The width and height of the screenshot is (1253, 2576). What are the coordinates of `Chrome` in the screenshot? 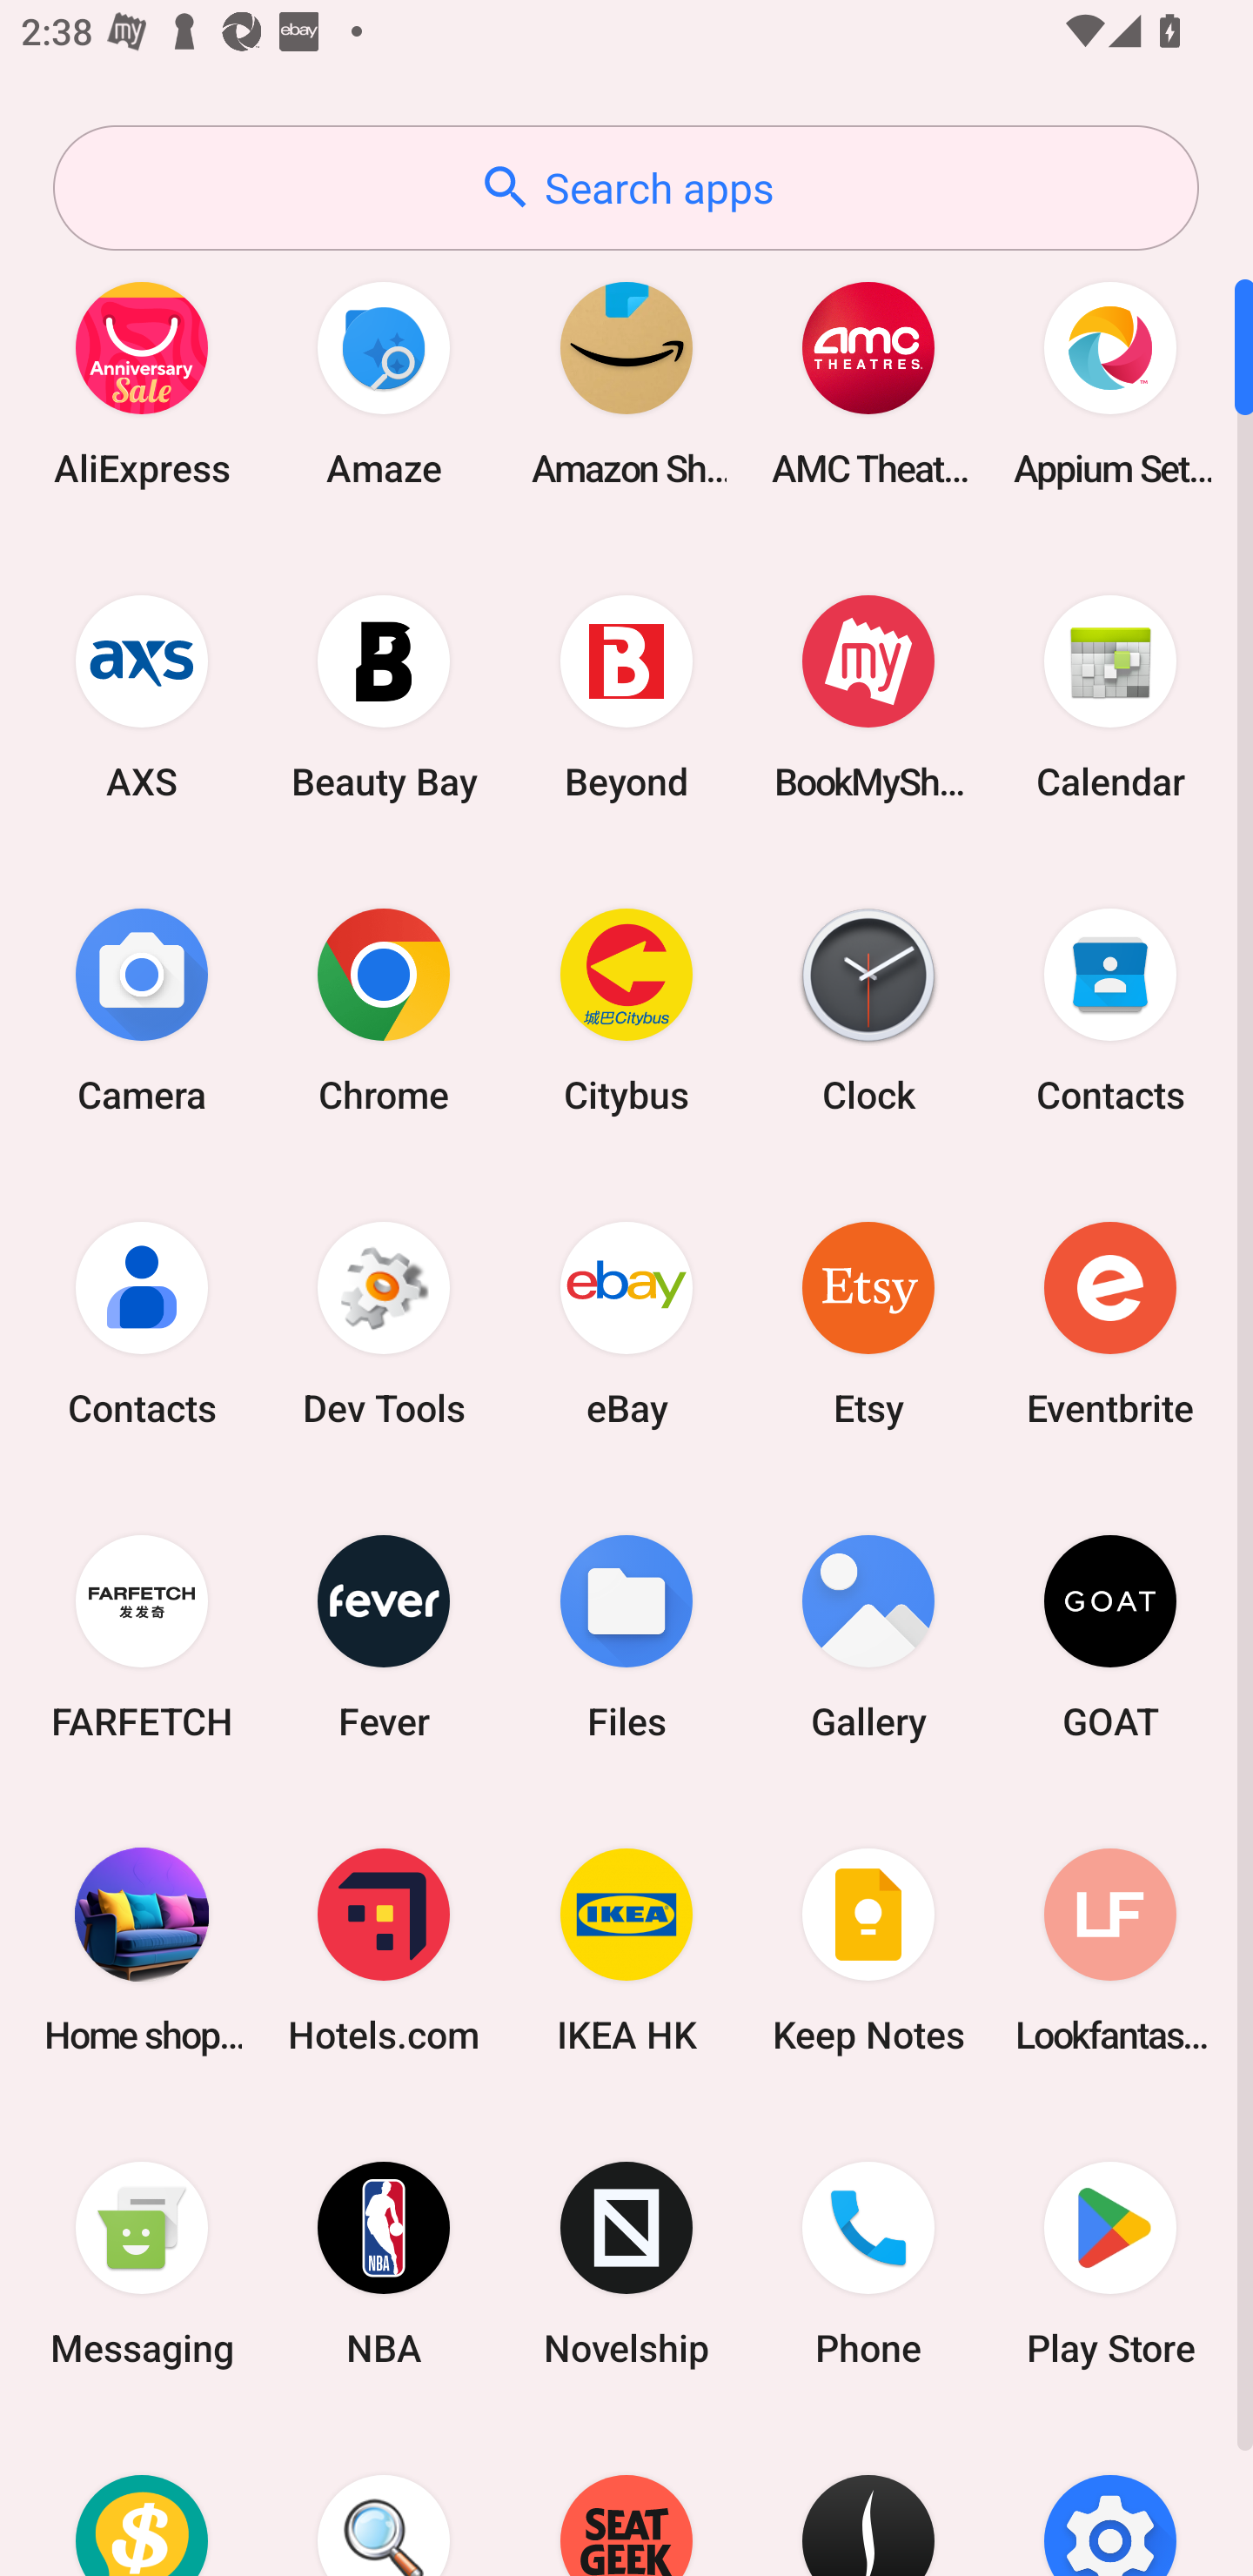 It's located at (384, 1010).